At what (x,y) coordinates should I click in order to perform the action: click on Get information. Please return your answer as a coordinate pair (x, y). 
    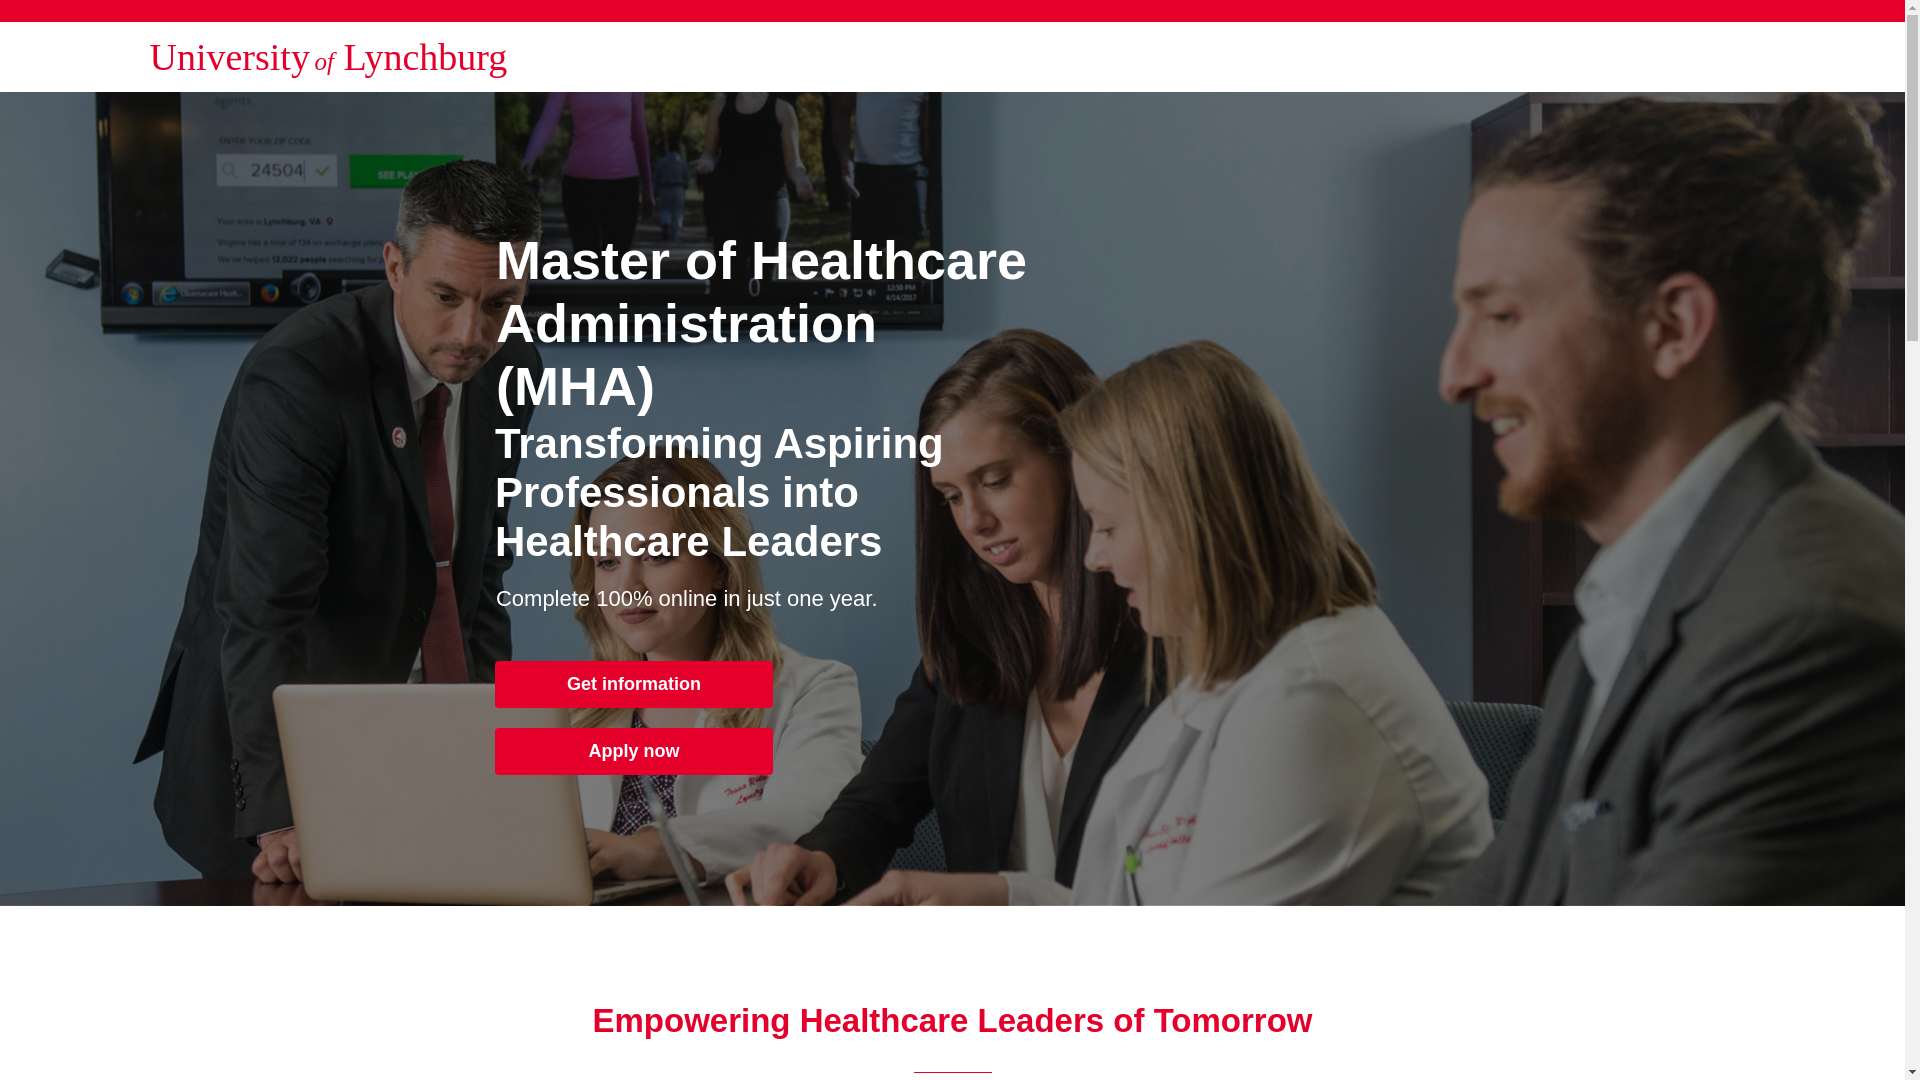
    Looking at the image, I should click on (634, 684).